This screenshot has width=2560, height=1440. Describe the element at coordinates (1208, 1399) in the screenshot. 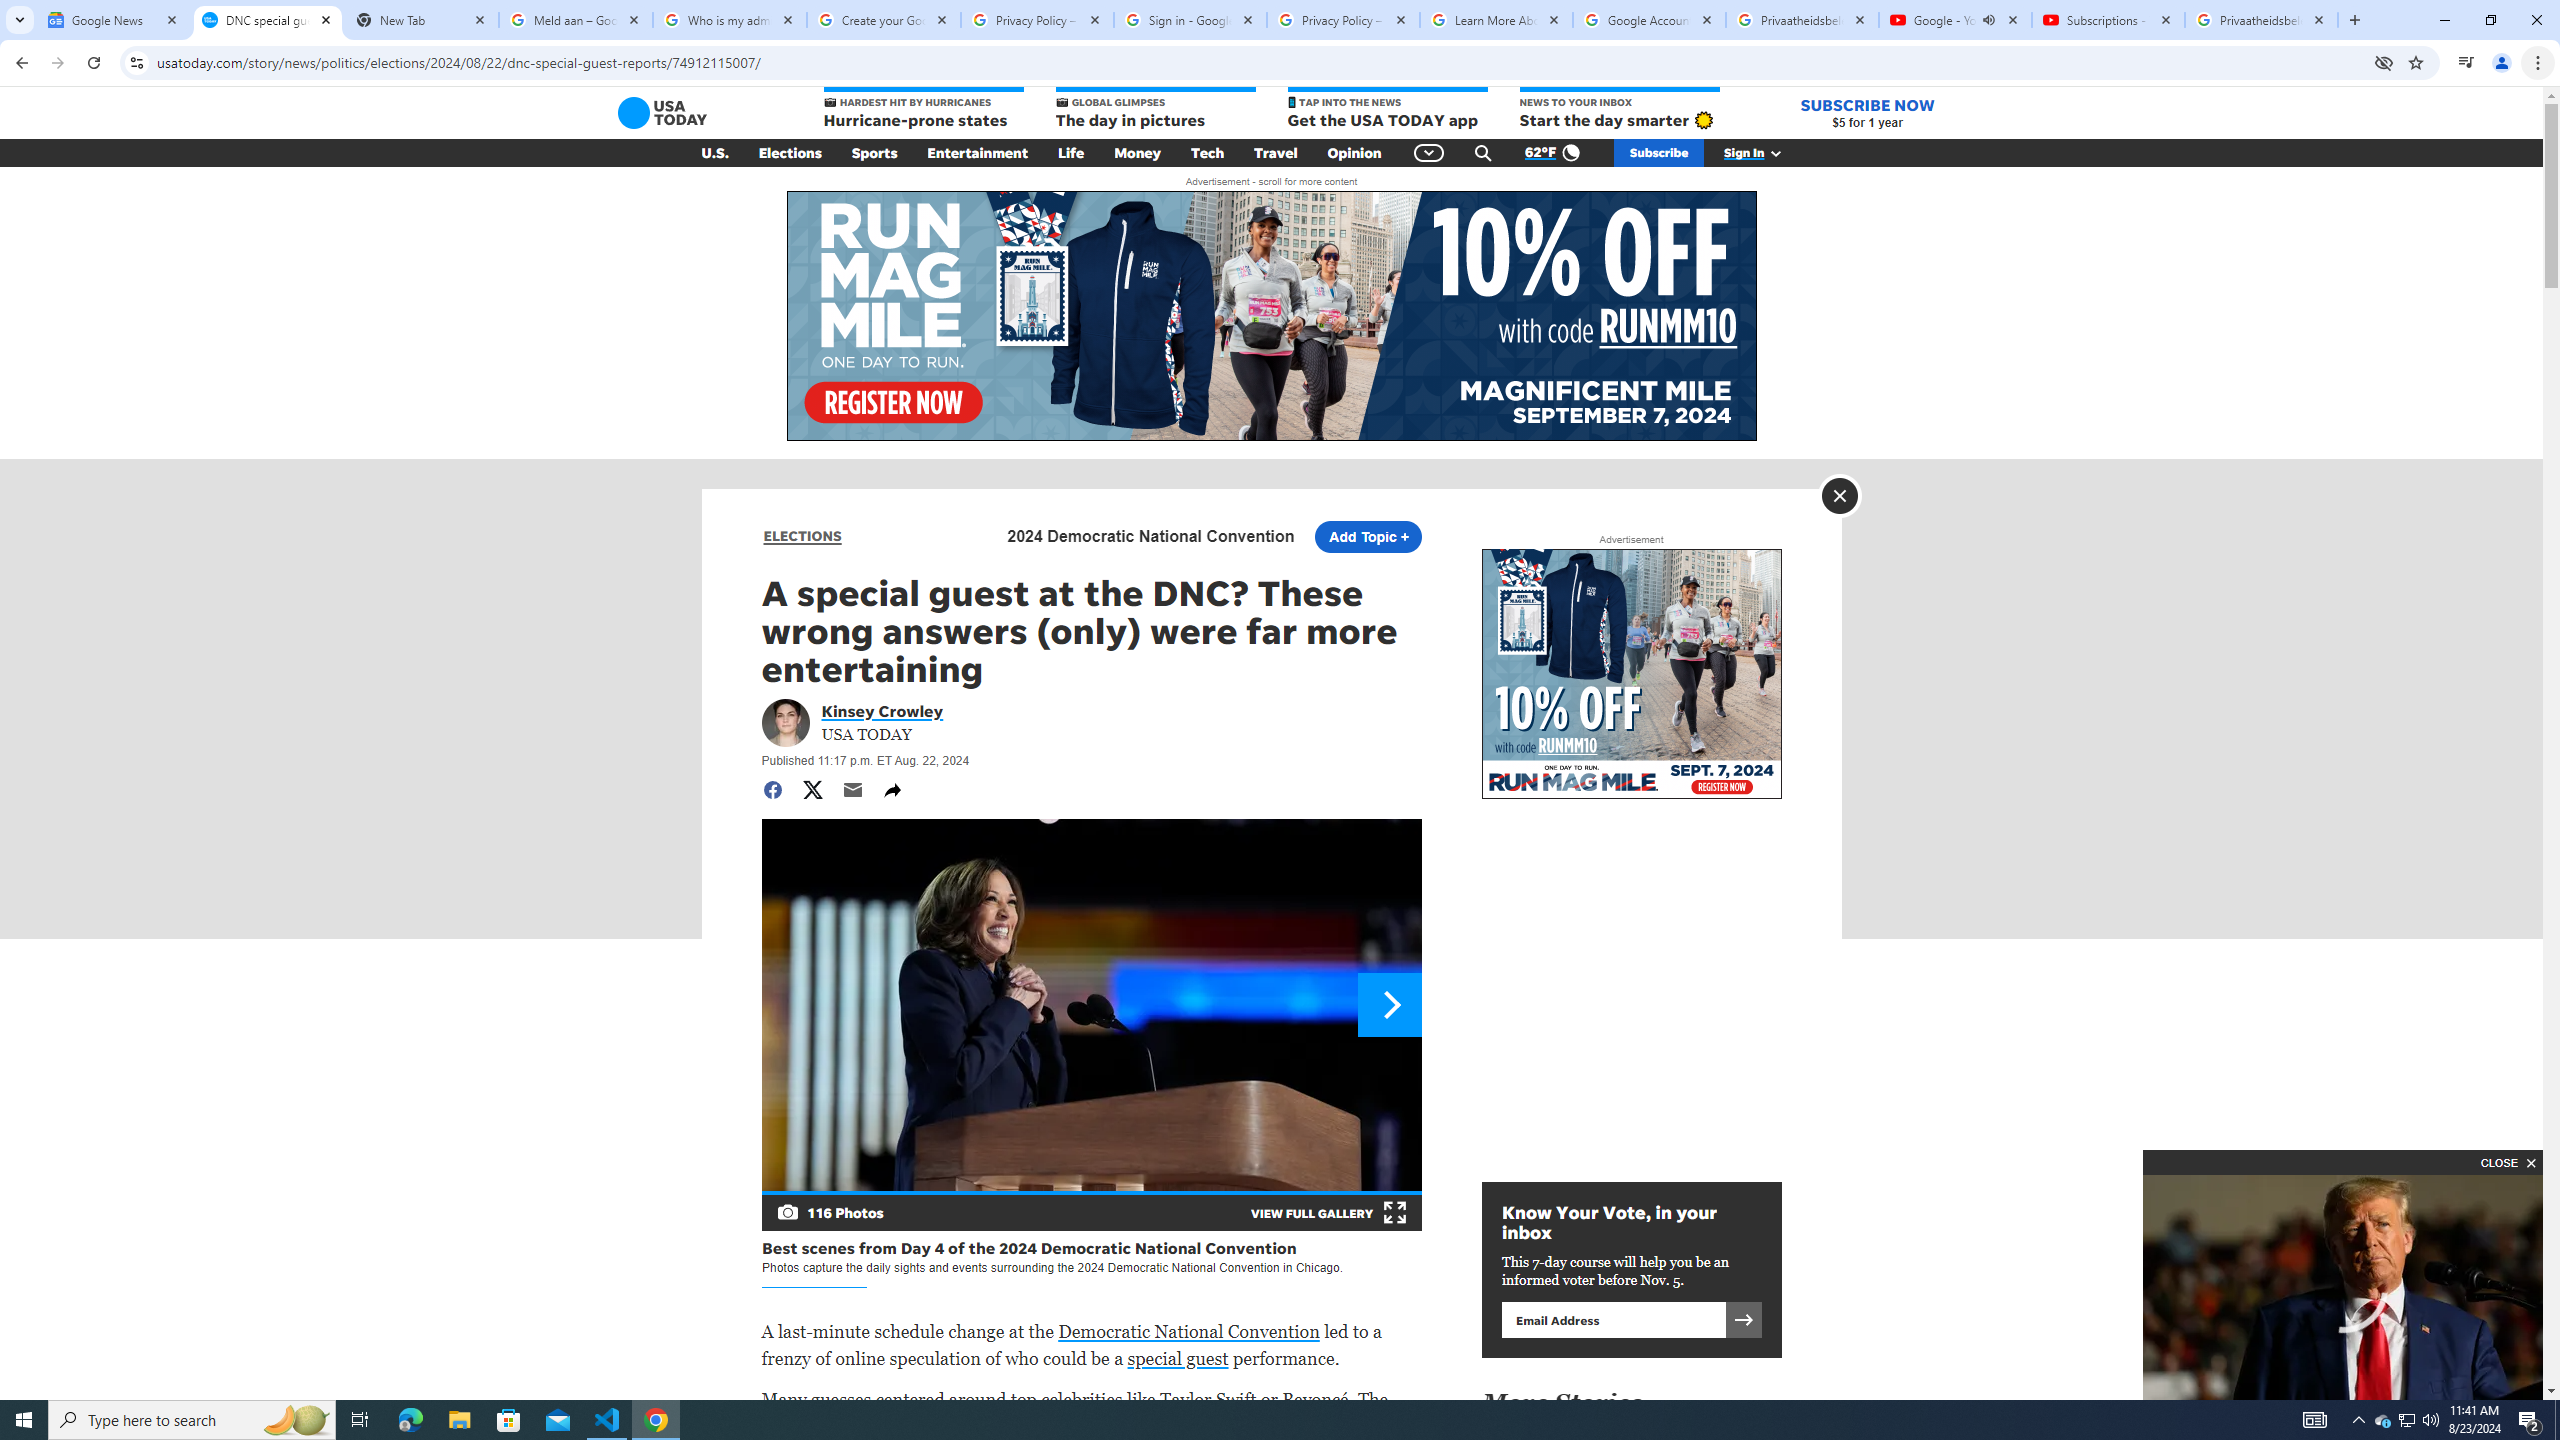

I see `Taylor Swift` at that location.